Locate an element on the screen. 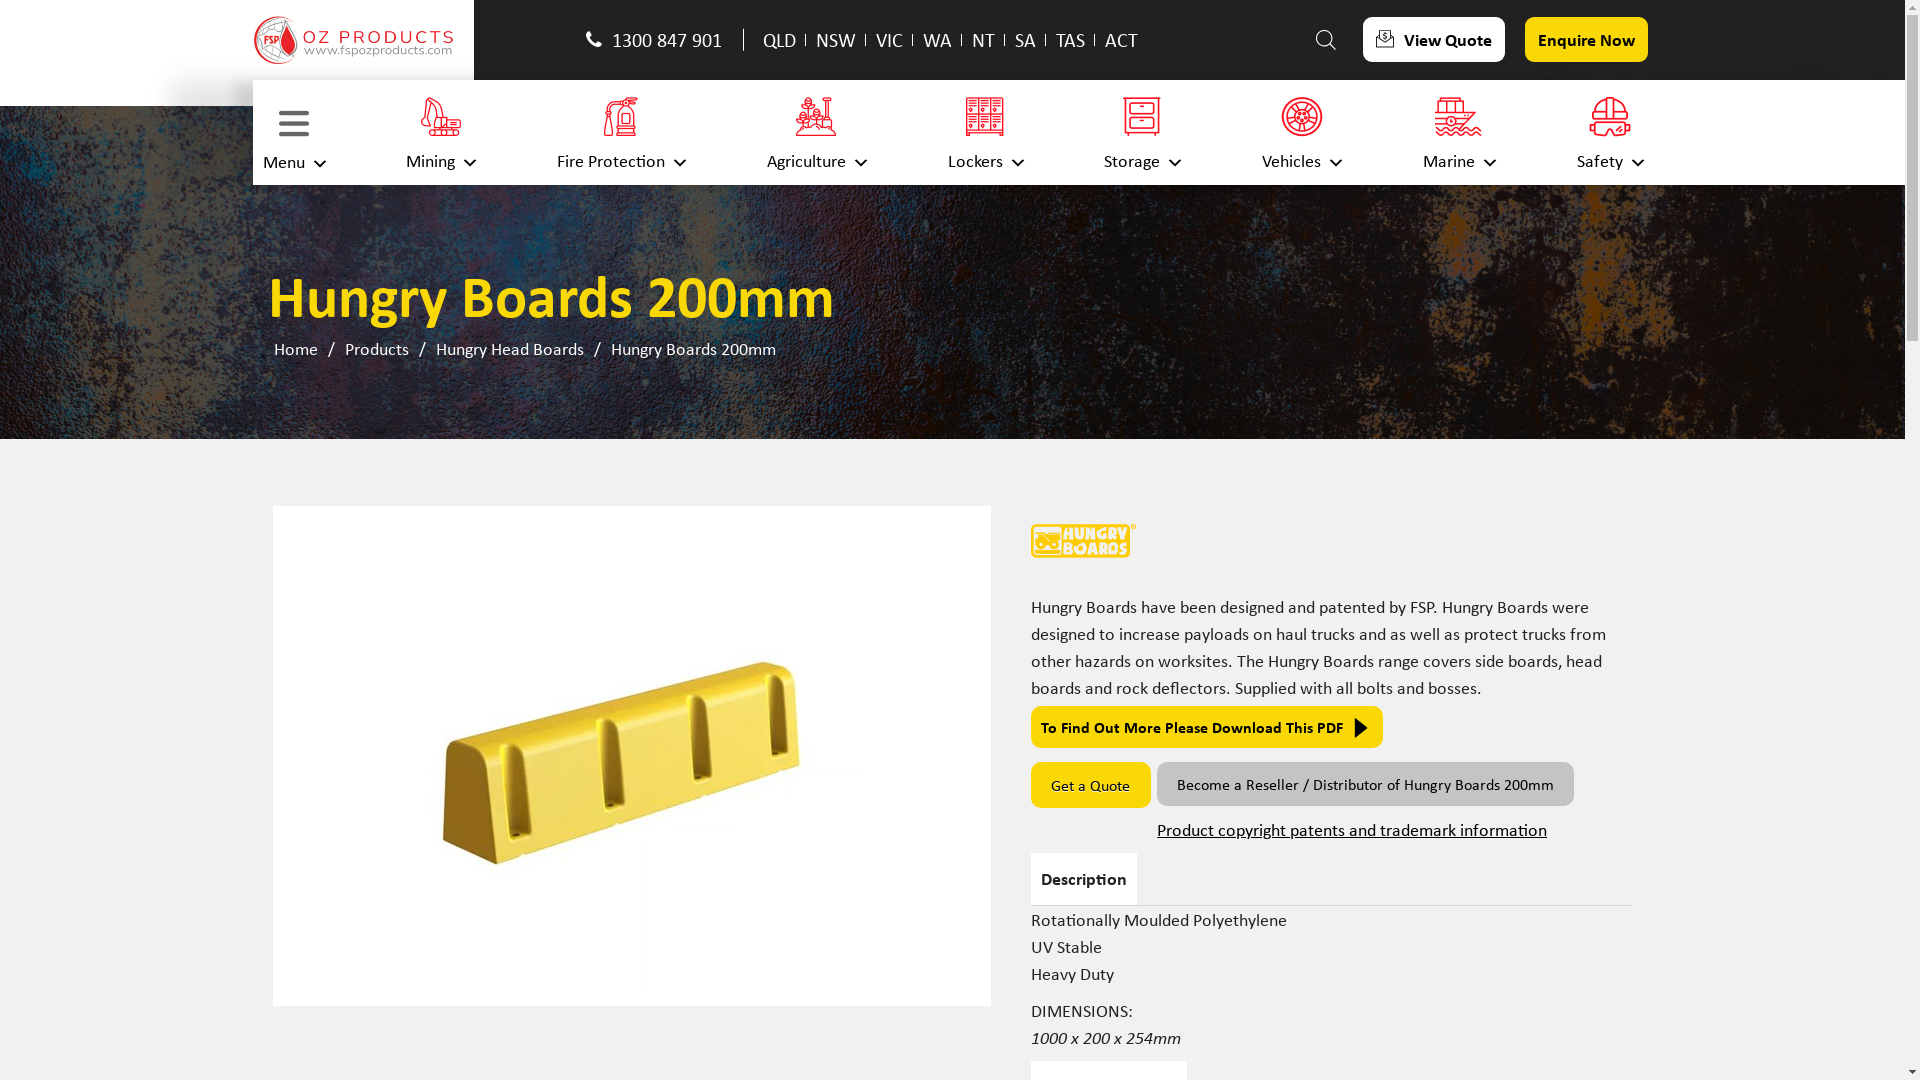  View Quote is located at coordinates (1434, 40).